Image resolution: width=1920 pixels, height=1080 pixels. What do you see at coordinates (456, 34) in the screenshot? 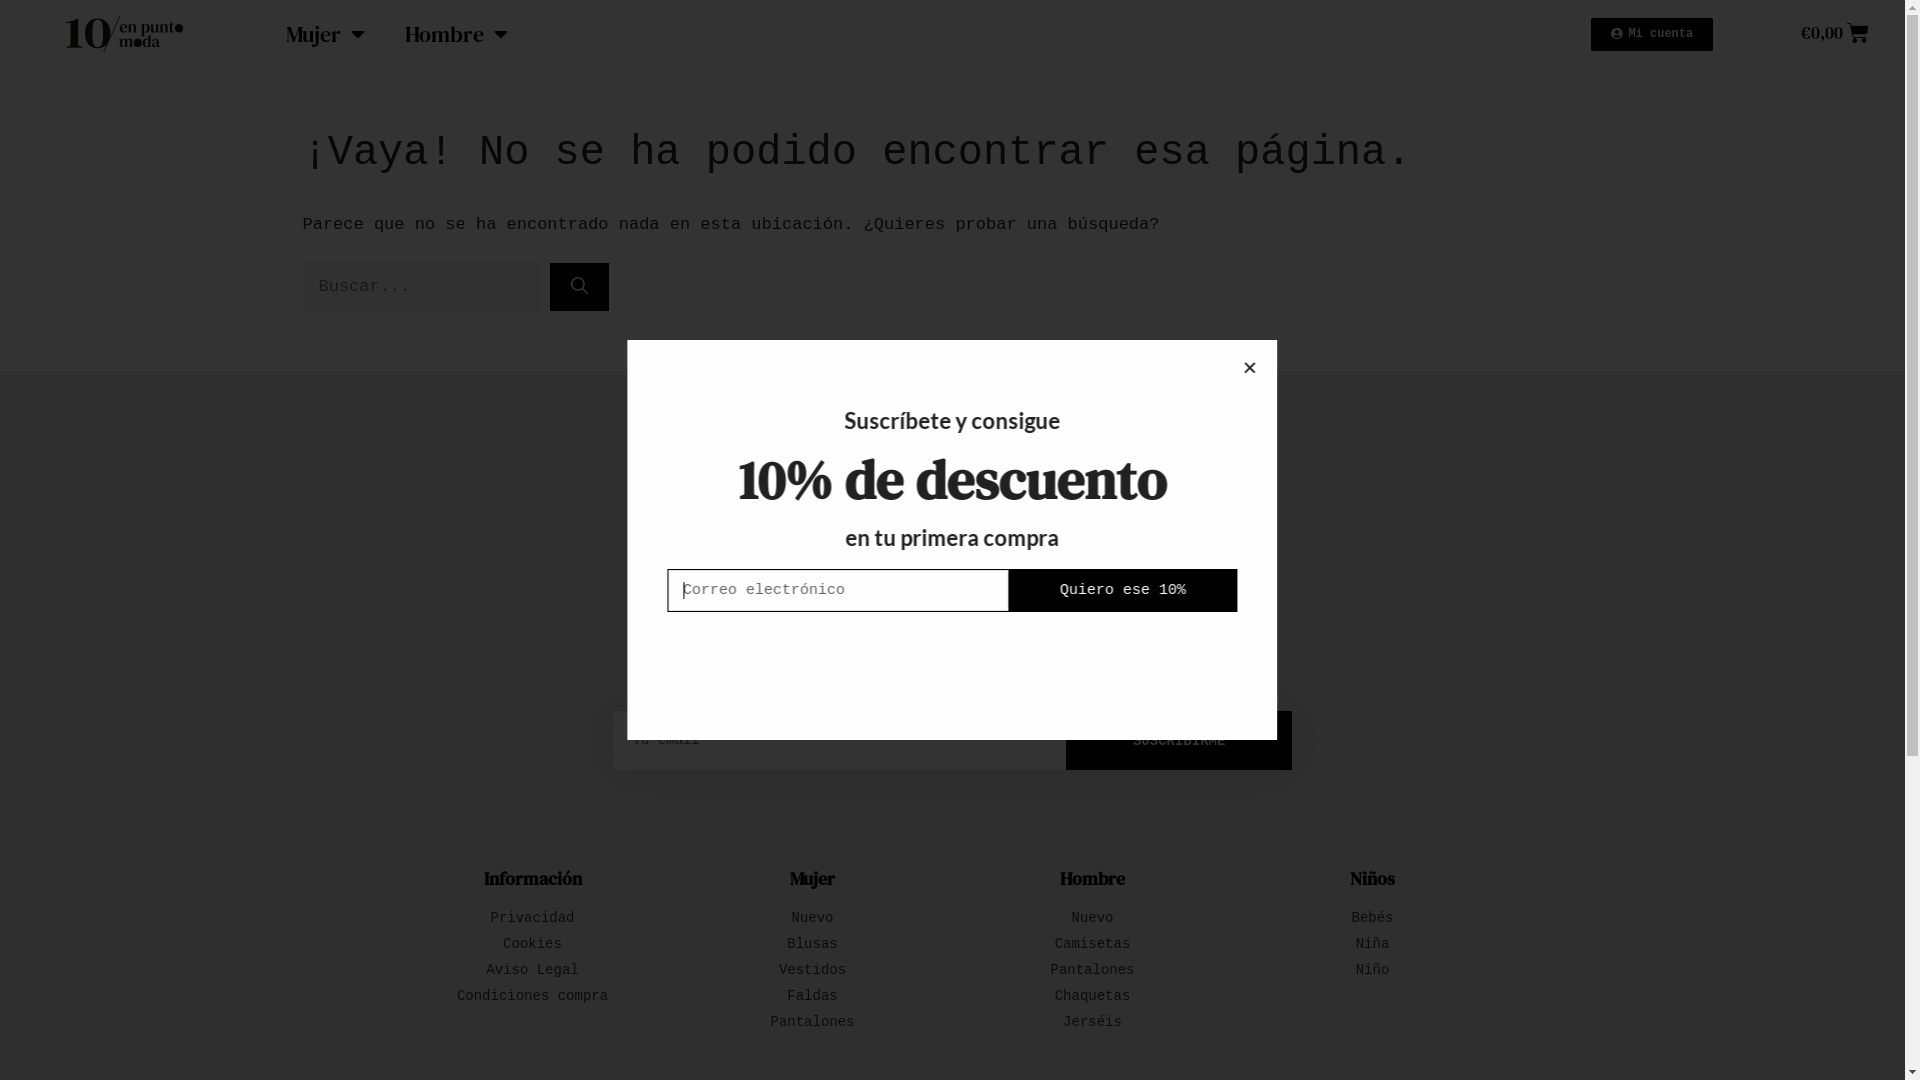
I see `Hombre` at bounding box center [456, 34].